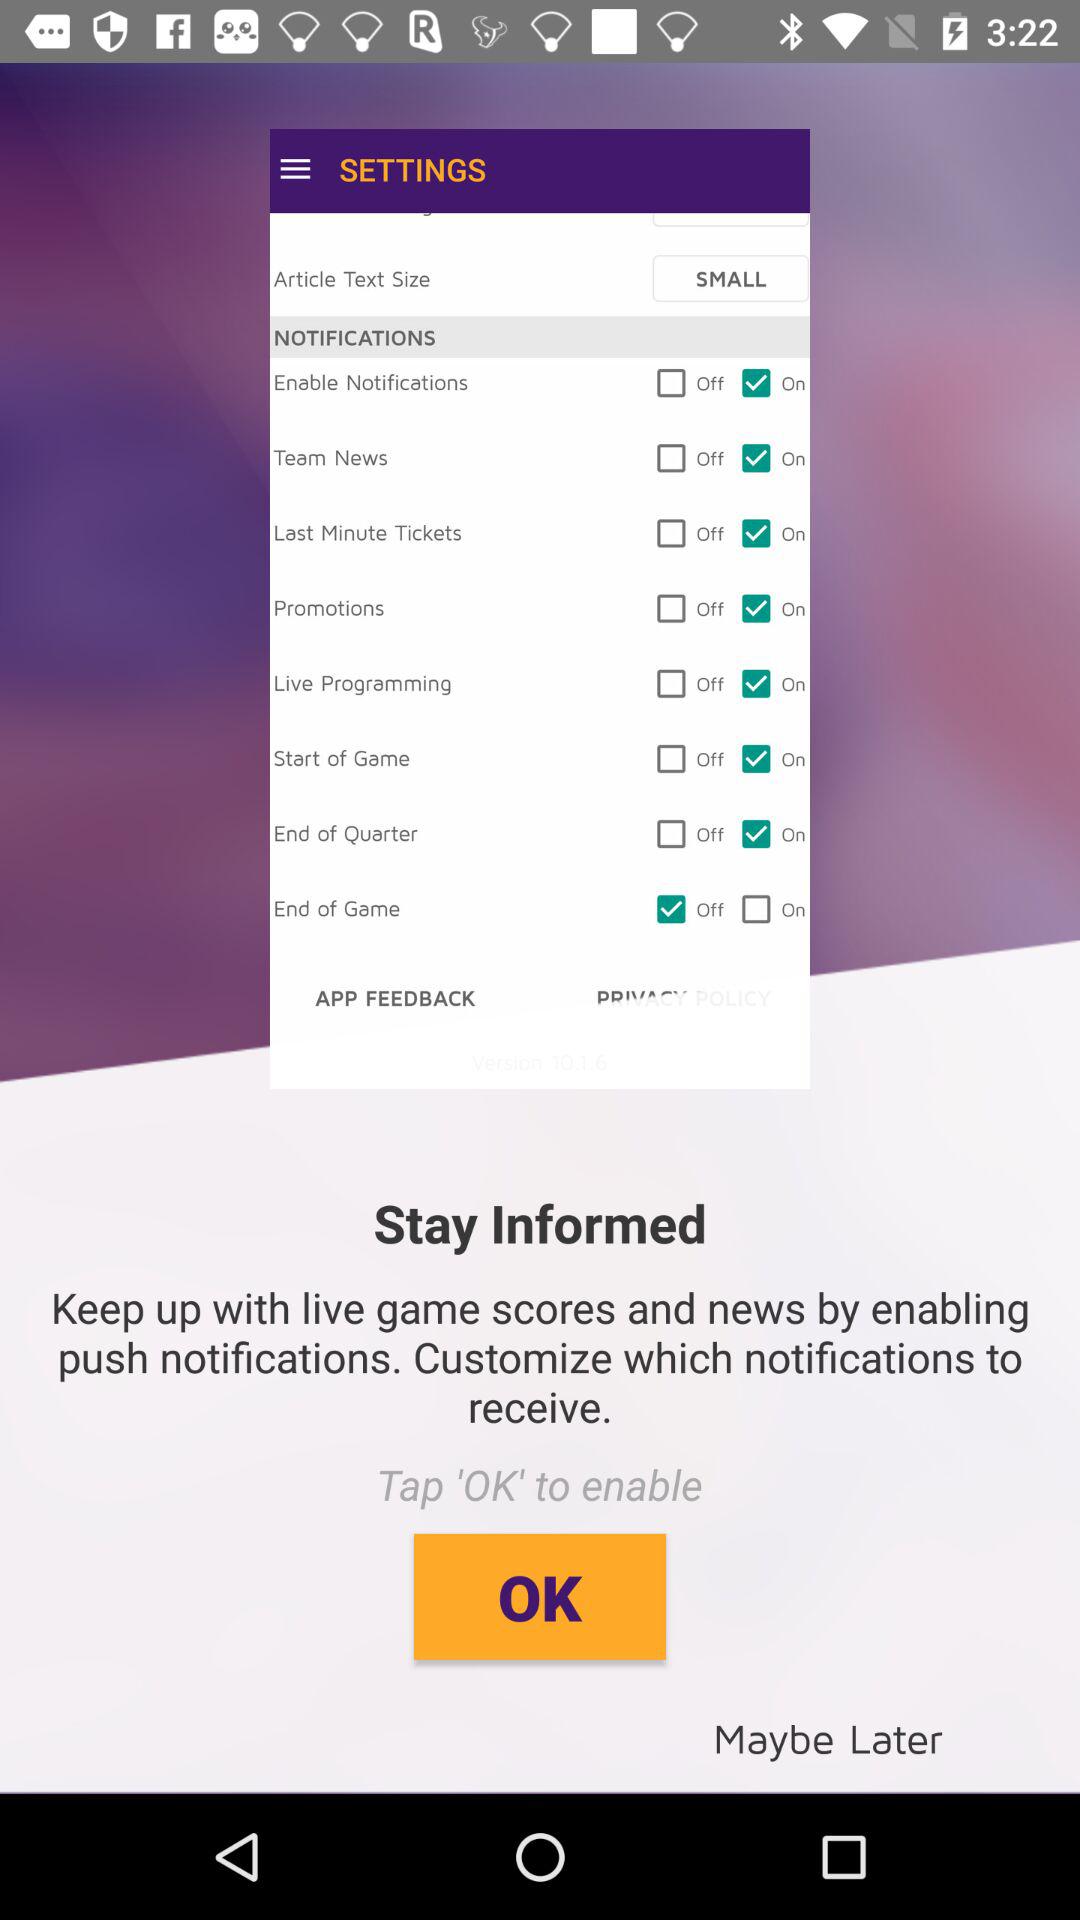 The height and width of the screenshot is (1920, 1080). Describe the element at coordinates (828, 1736) in the screenshot. I see `swipe to the maybe later` at that location.